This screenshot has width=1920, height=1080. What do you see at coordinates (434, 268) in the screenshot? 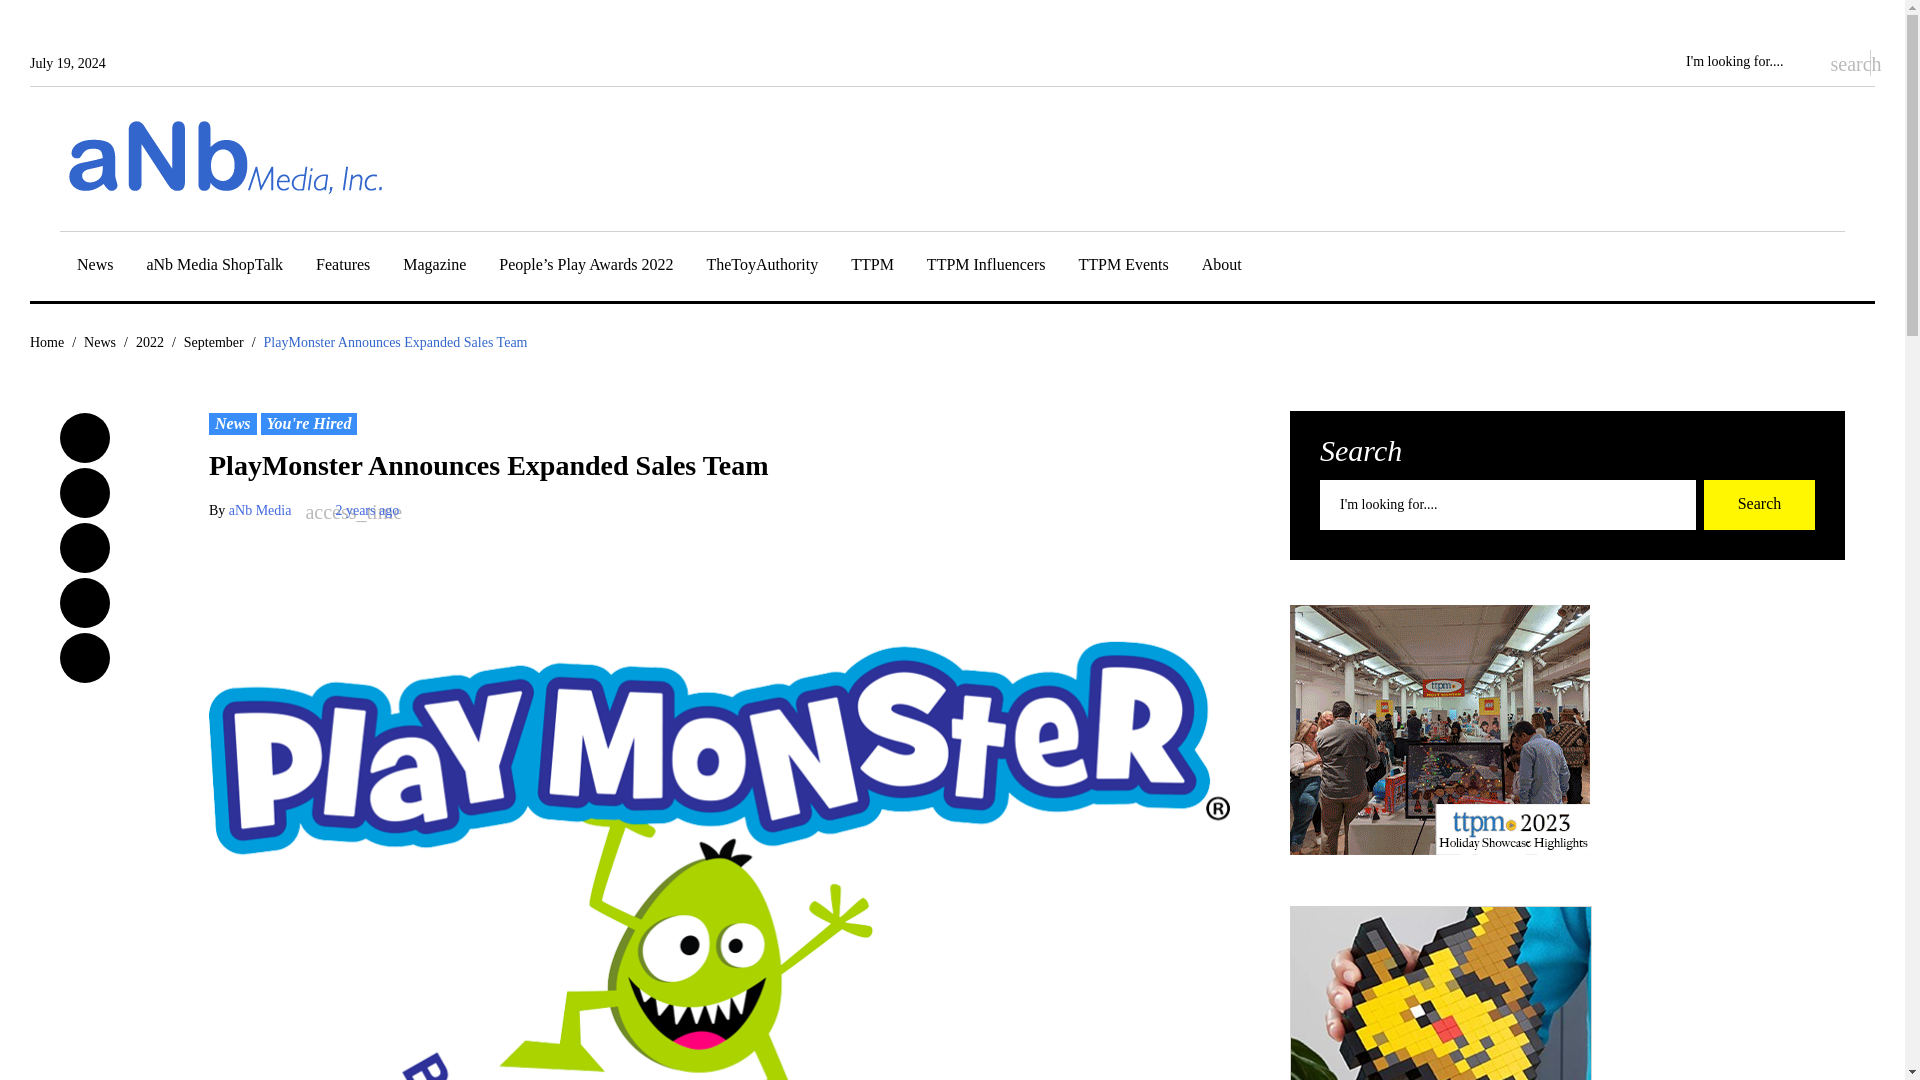
I see `Magazine` at bounding box center [434, 268].